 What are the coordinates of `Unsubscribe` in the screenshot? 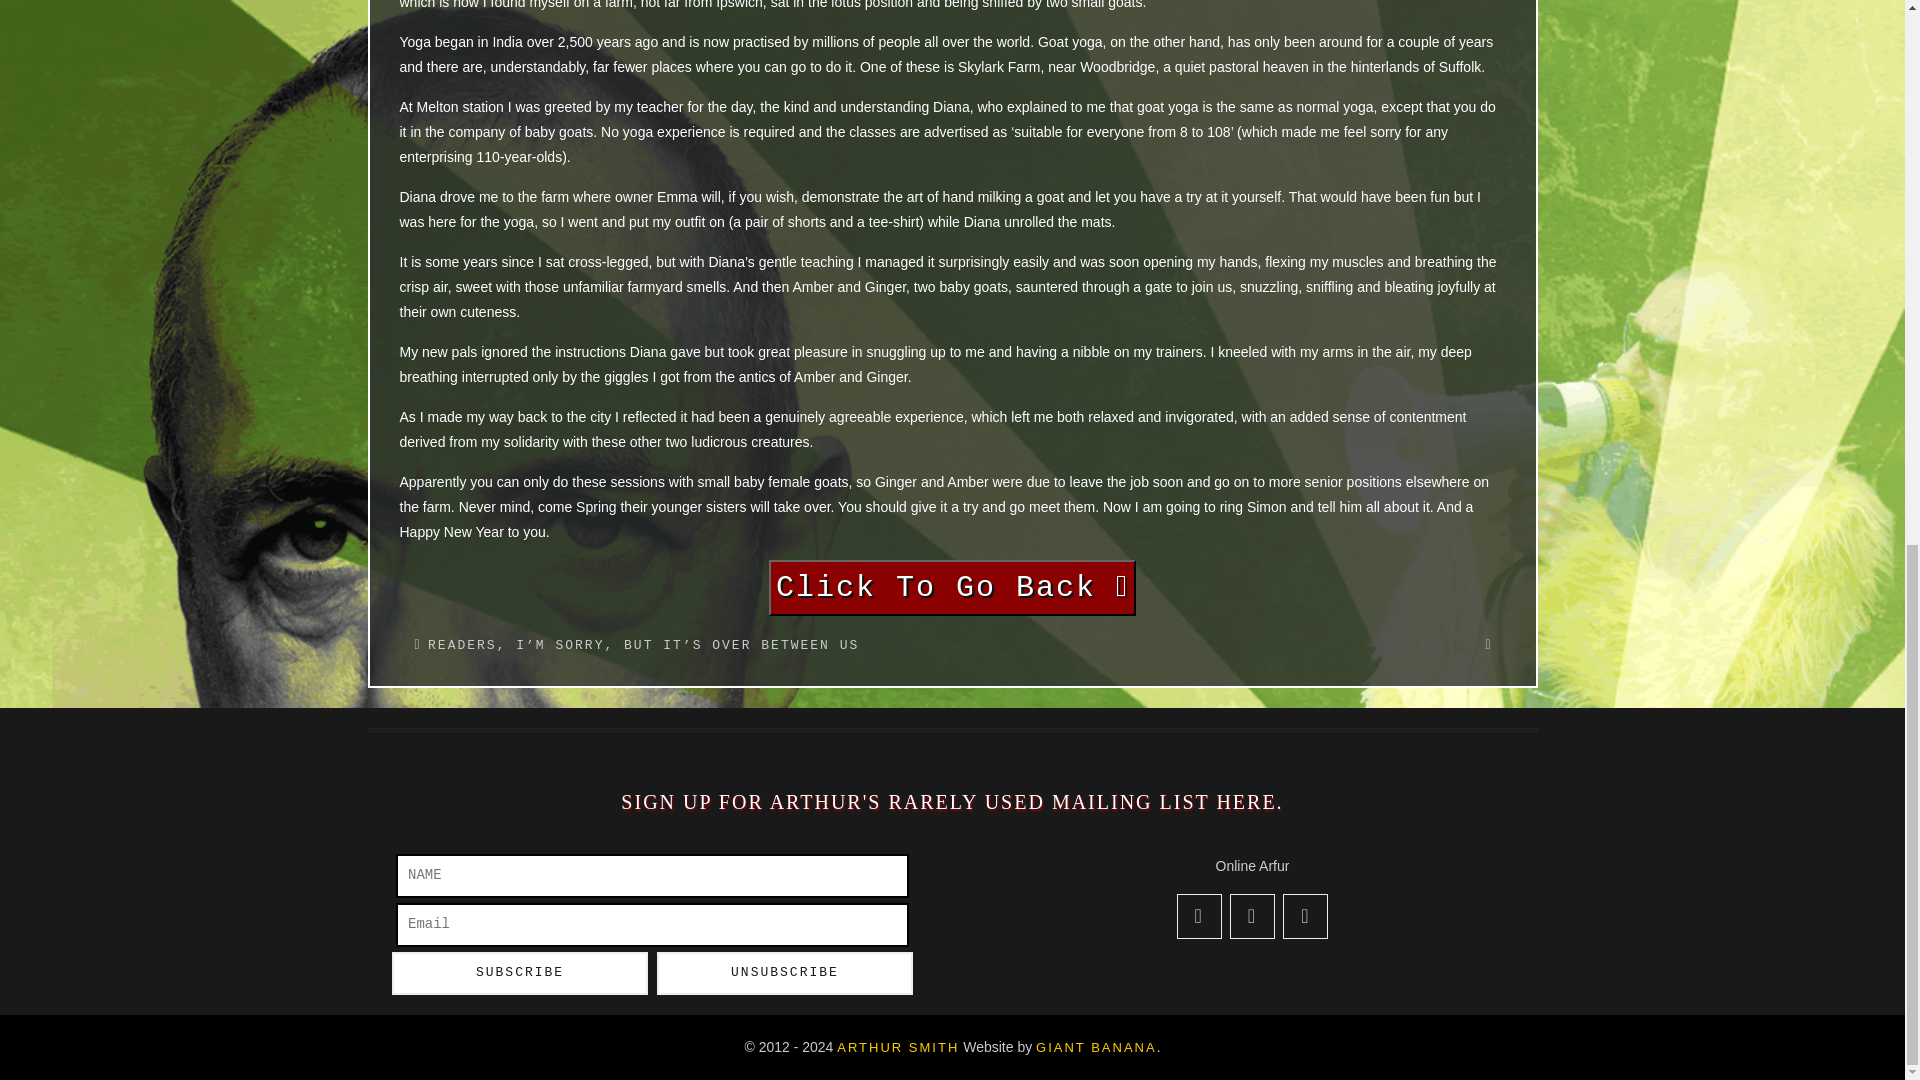 It's located at (784, 972).